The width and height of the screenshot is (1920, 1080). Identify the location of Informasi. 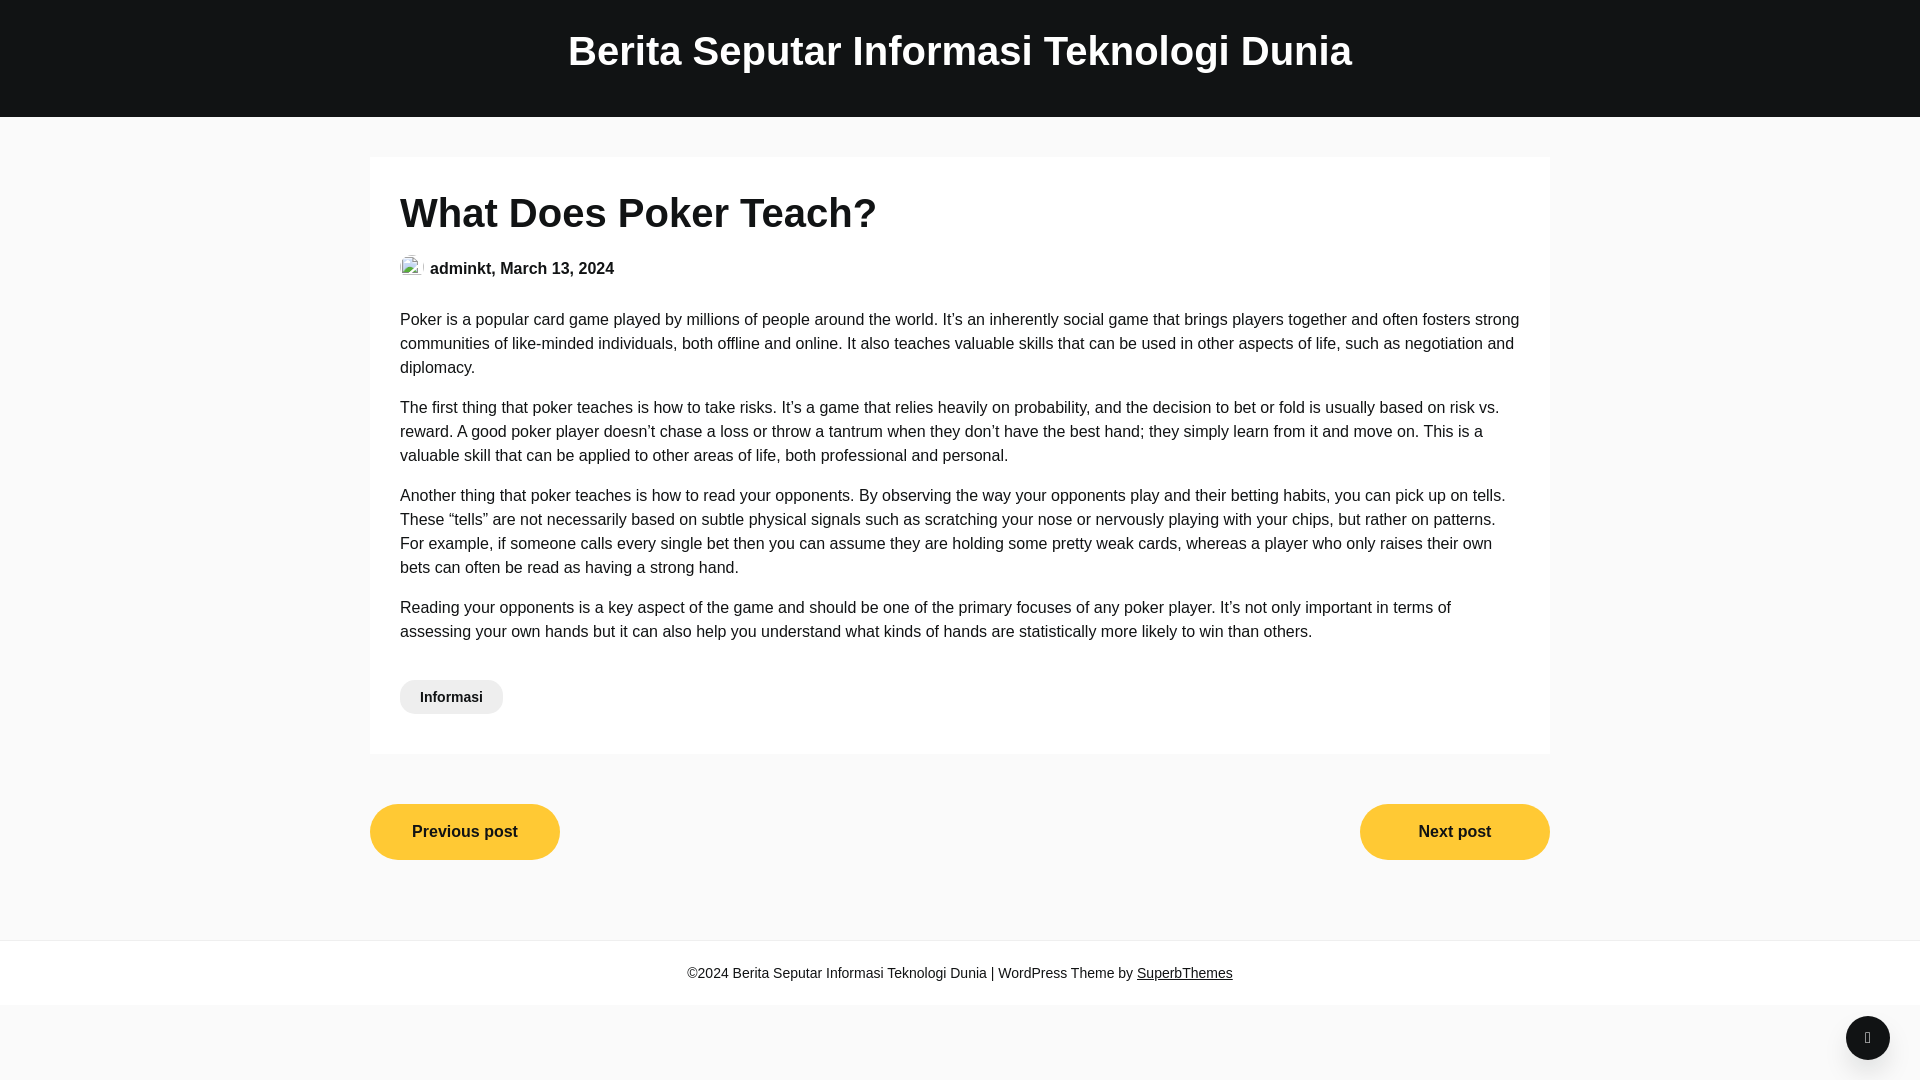
(451, 696).